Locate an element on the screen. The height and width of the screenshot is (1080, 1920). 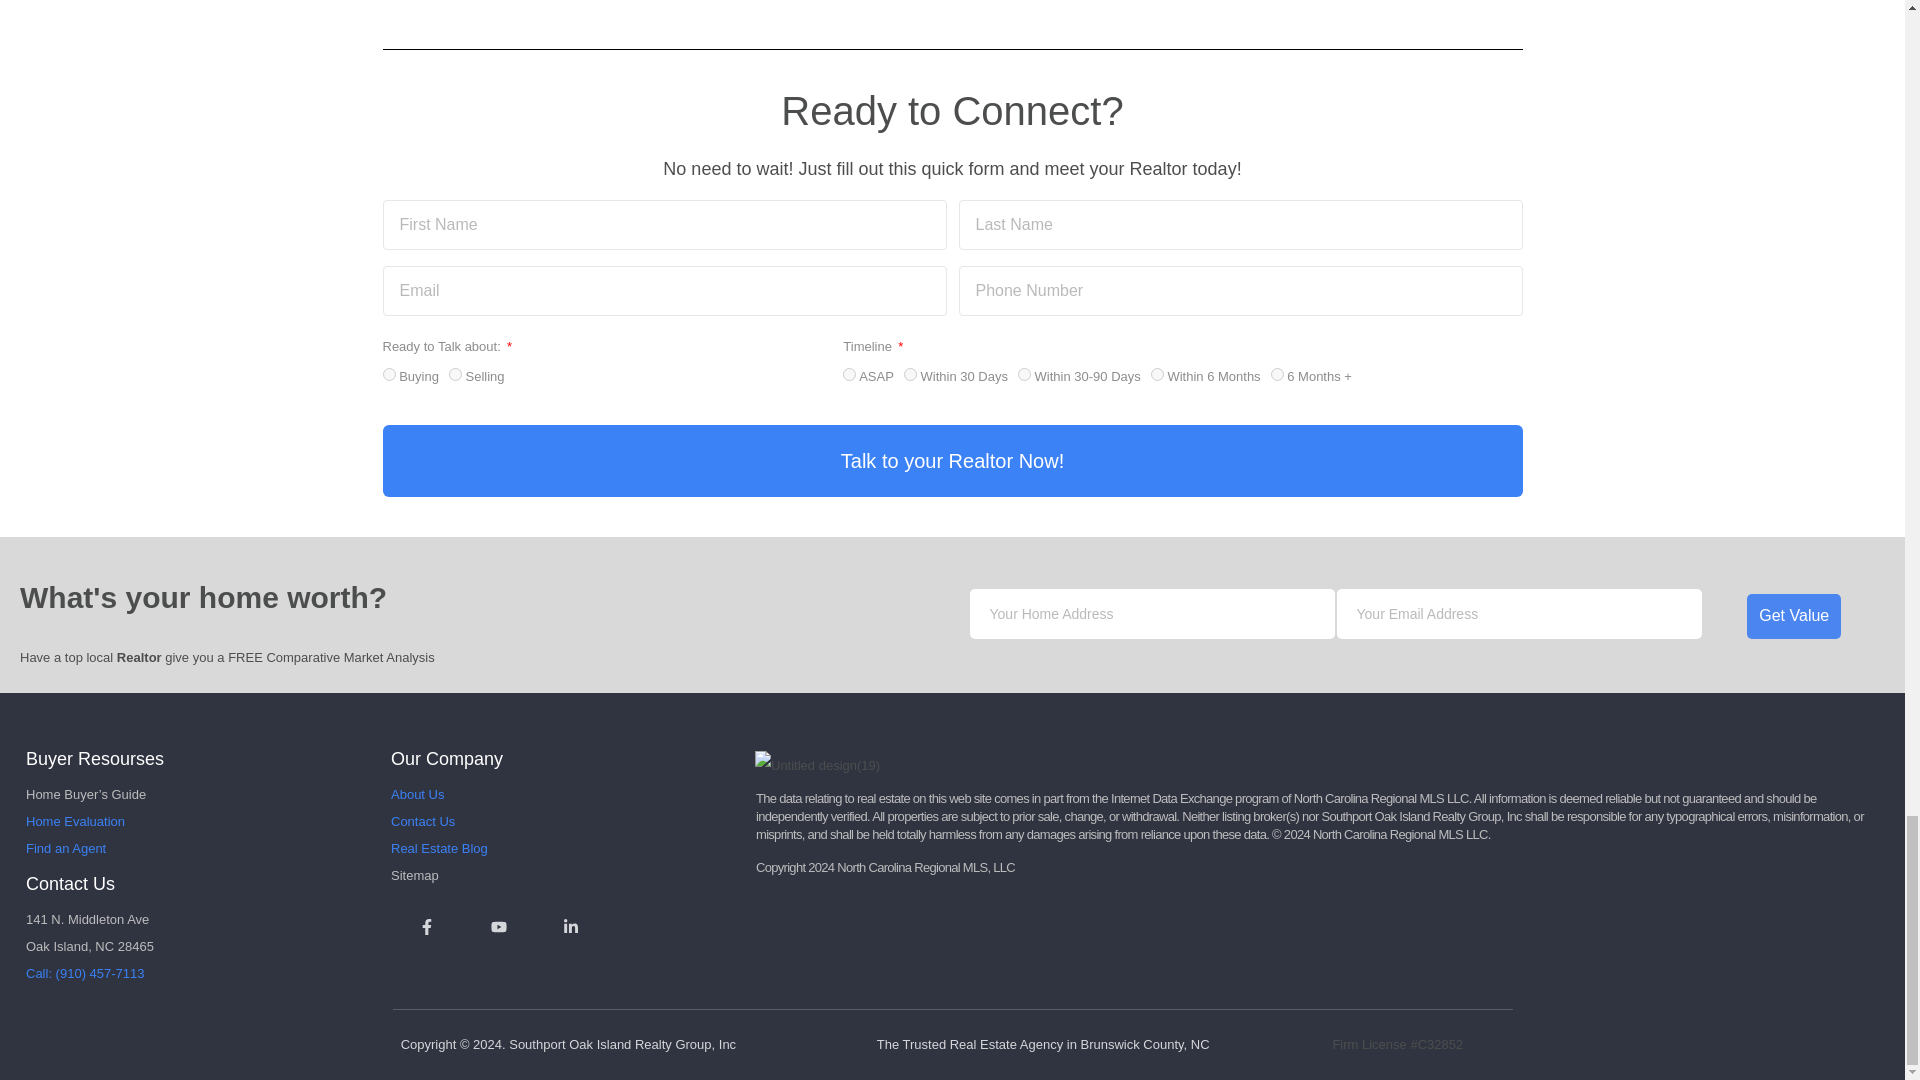
Within 6 Months is located at coordinates (1156, 374).